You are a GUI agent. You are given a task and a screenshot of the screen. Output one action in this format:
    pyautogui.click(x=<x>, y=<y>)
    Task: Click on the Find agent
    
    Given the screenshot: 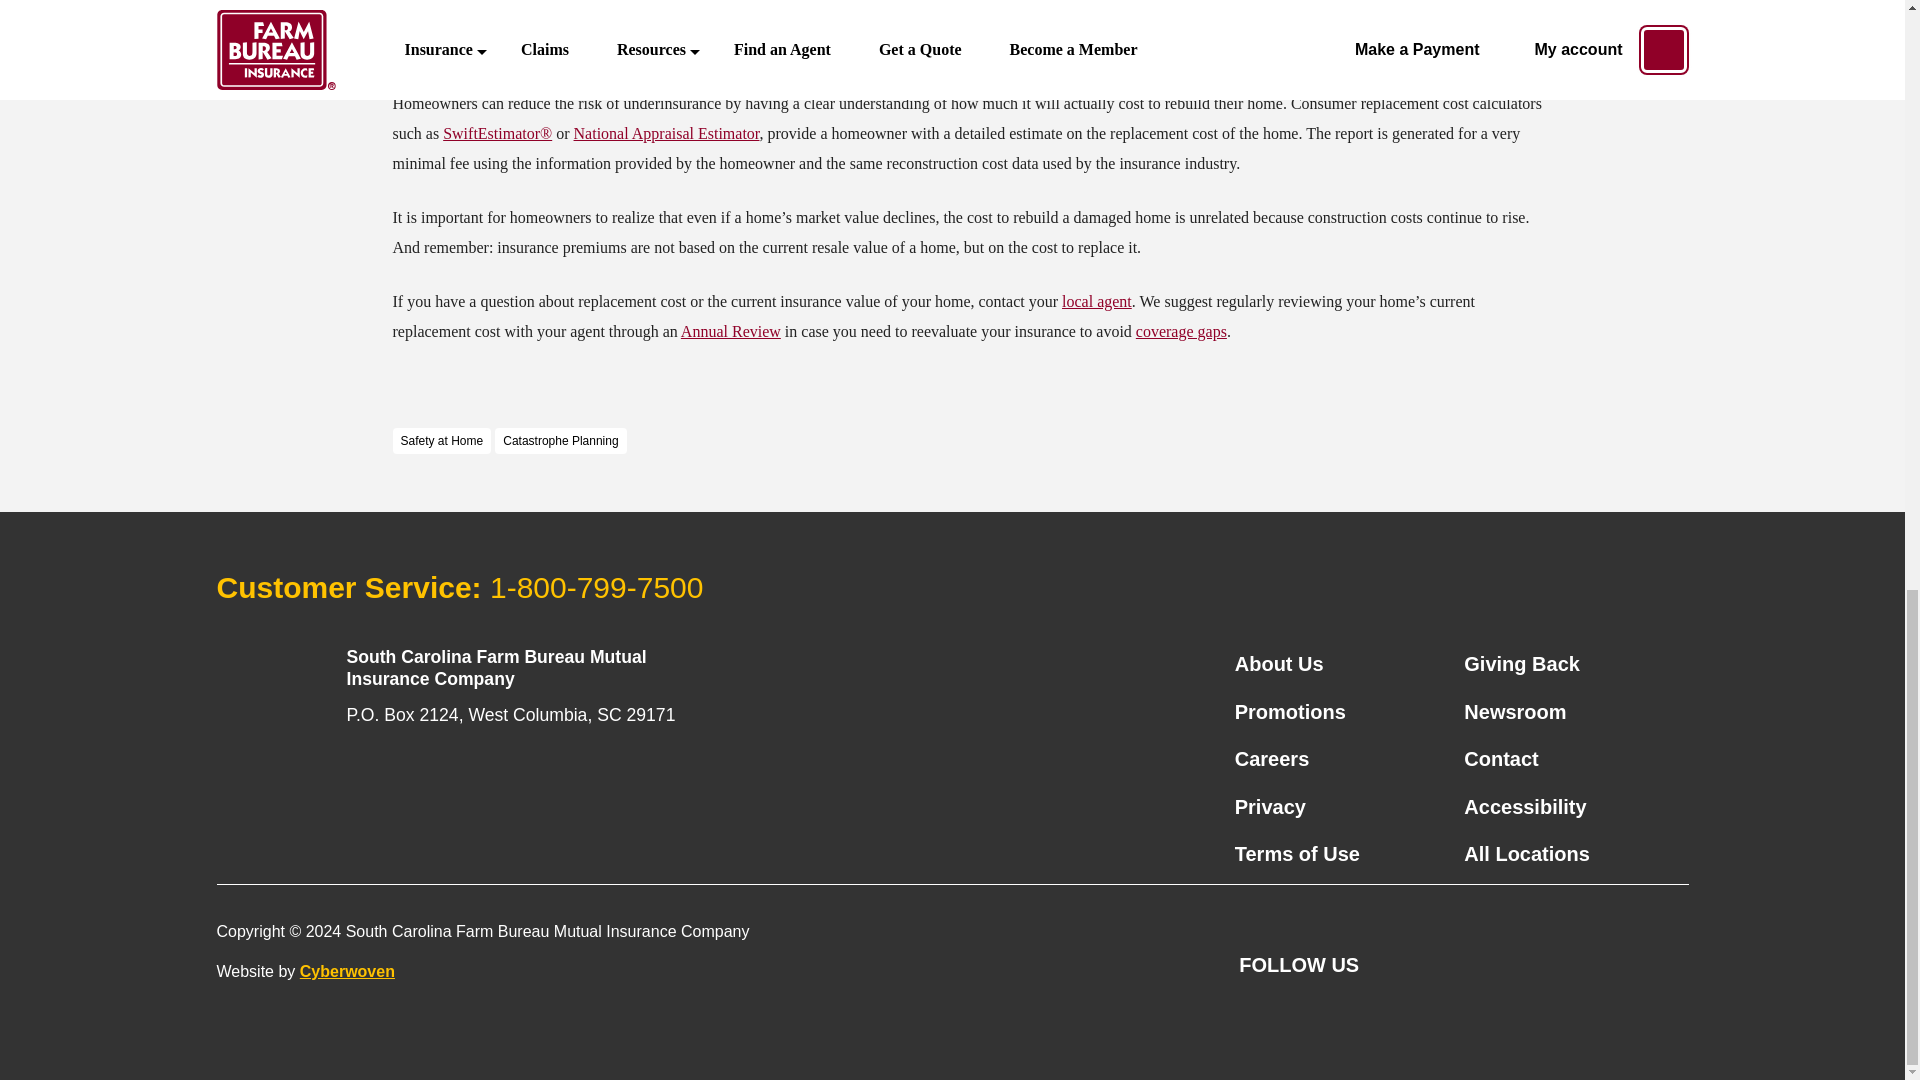 What is the action you would take?
    pyautogui.click(x=1096, y=300)
    